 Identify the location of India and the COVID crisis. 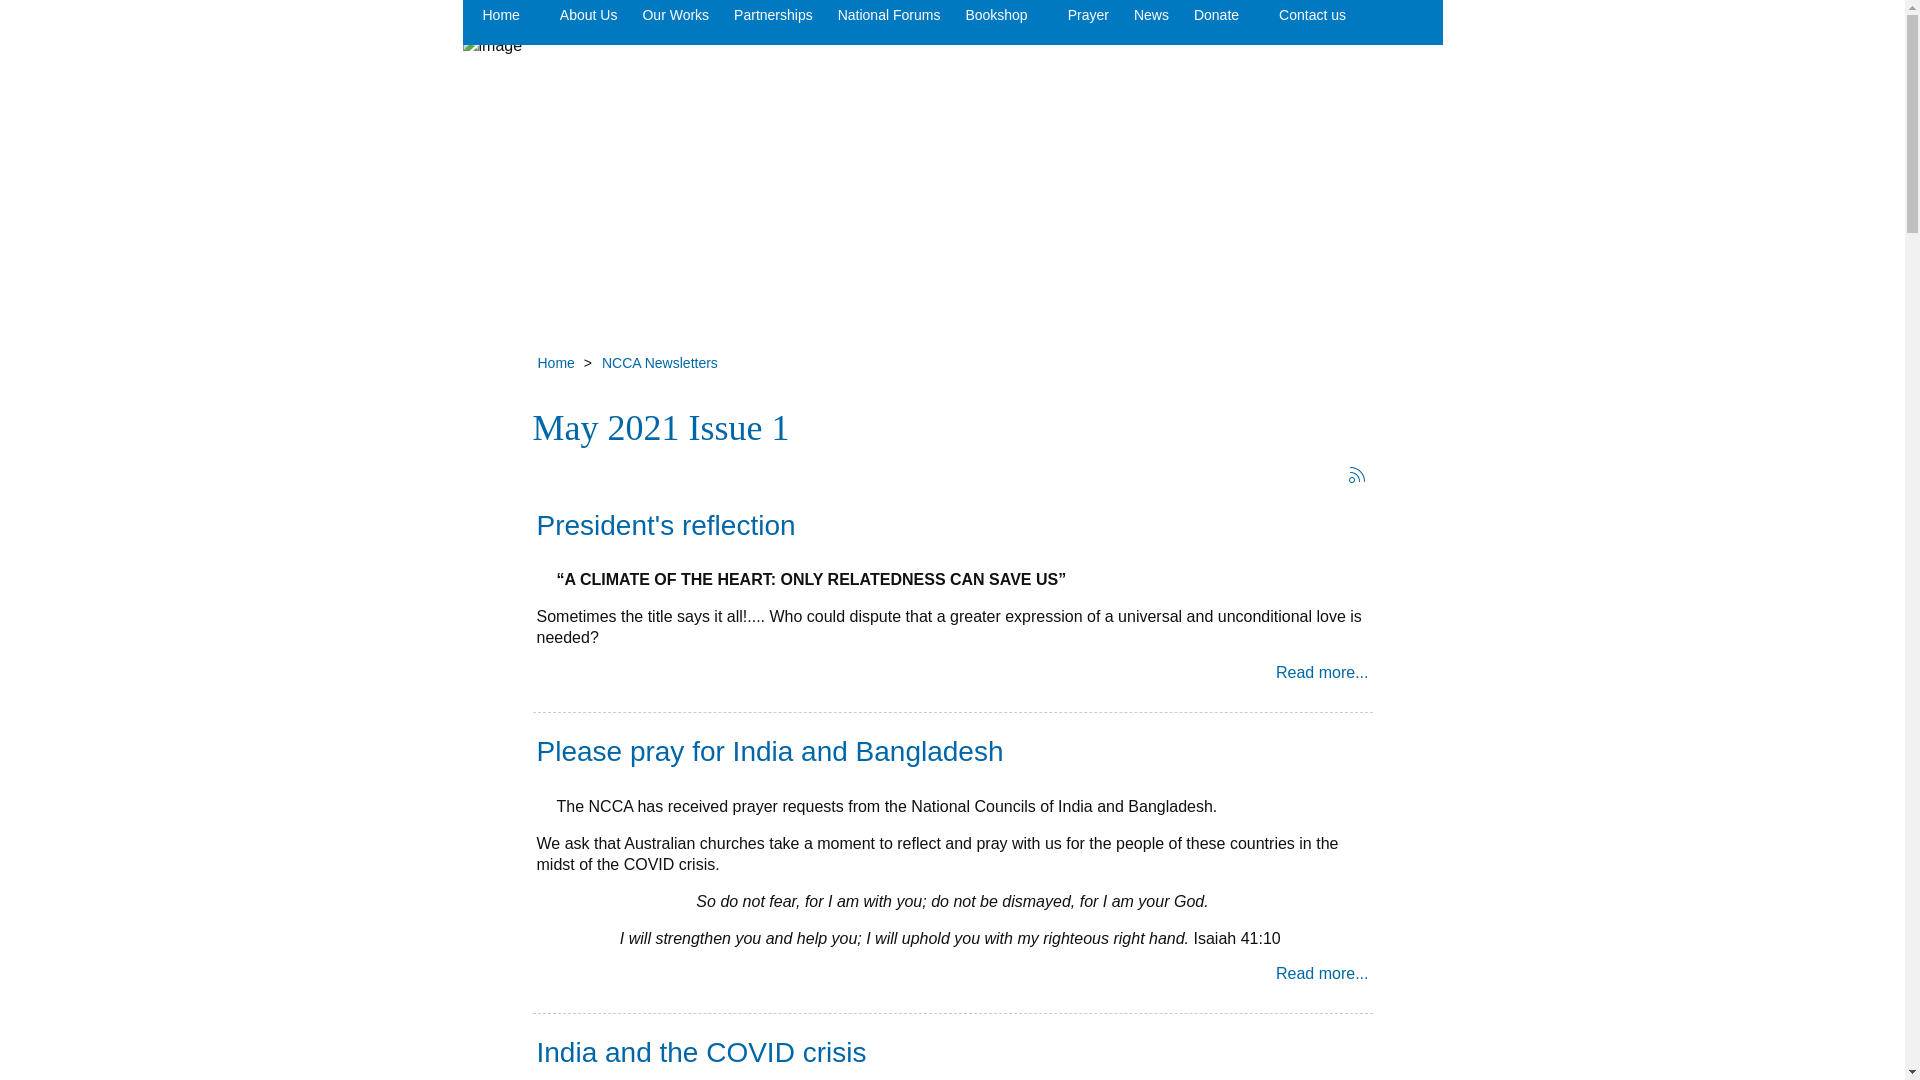
(701, 1052).